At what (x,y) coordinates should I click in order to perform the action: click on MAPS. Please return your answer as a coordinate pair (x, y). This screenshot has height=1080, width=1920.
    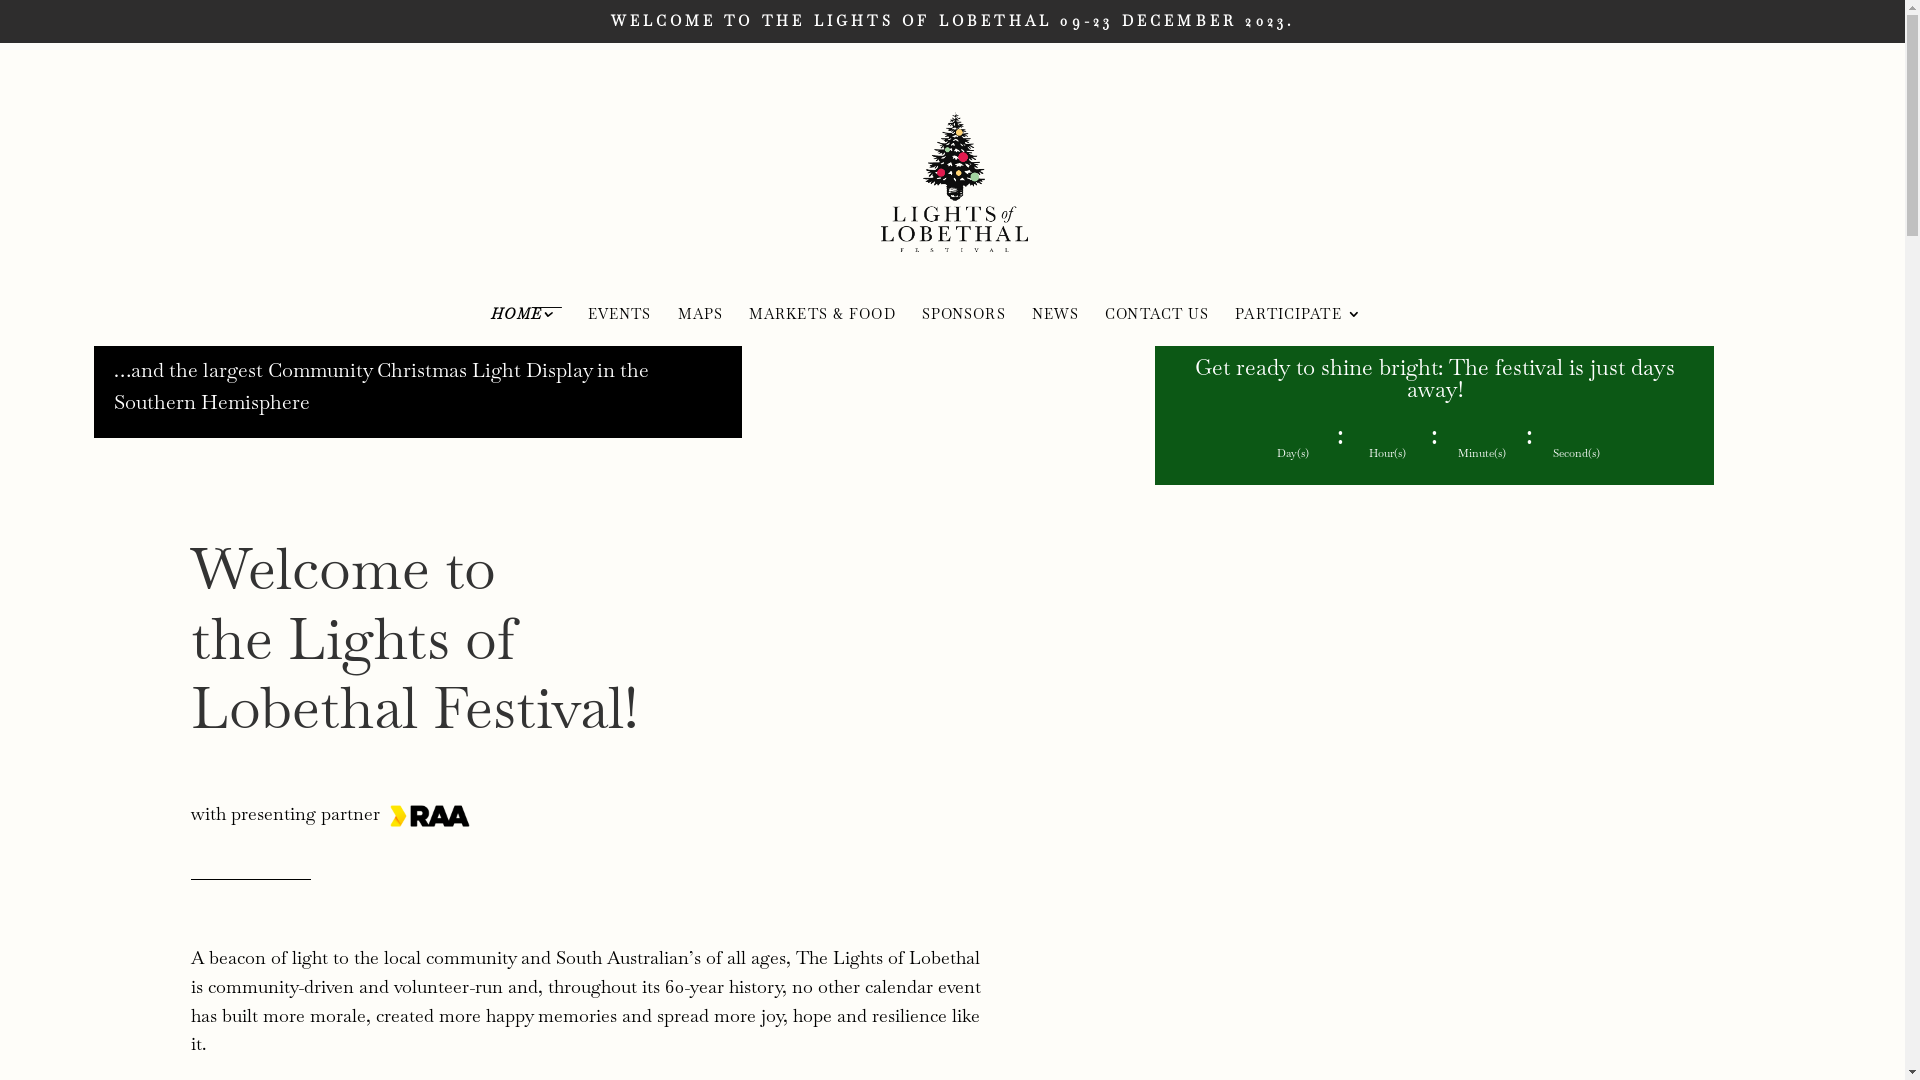
    Looking at the image, I should click on (700, 326).